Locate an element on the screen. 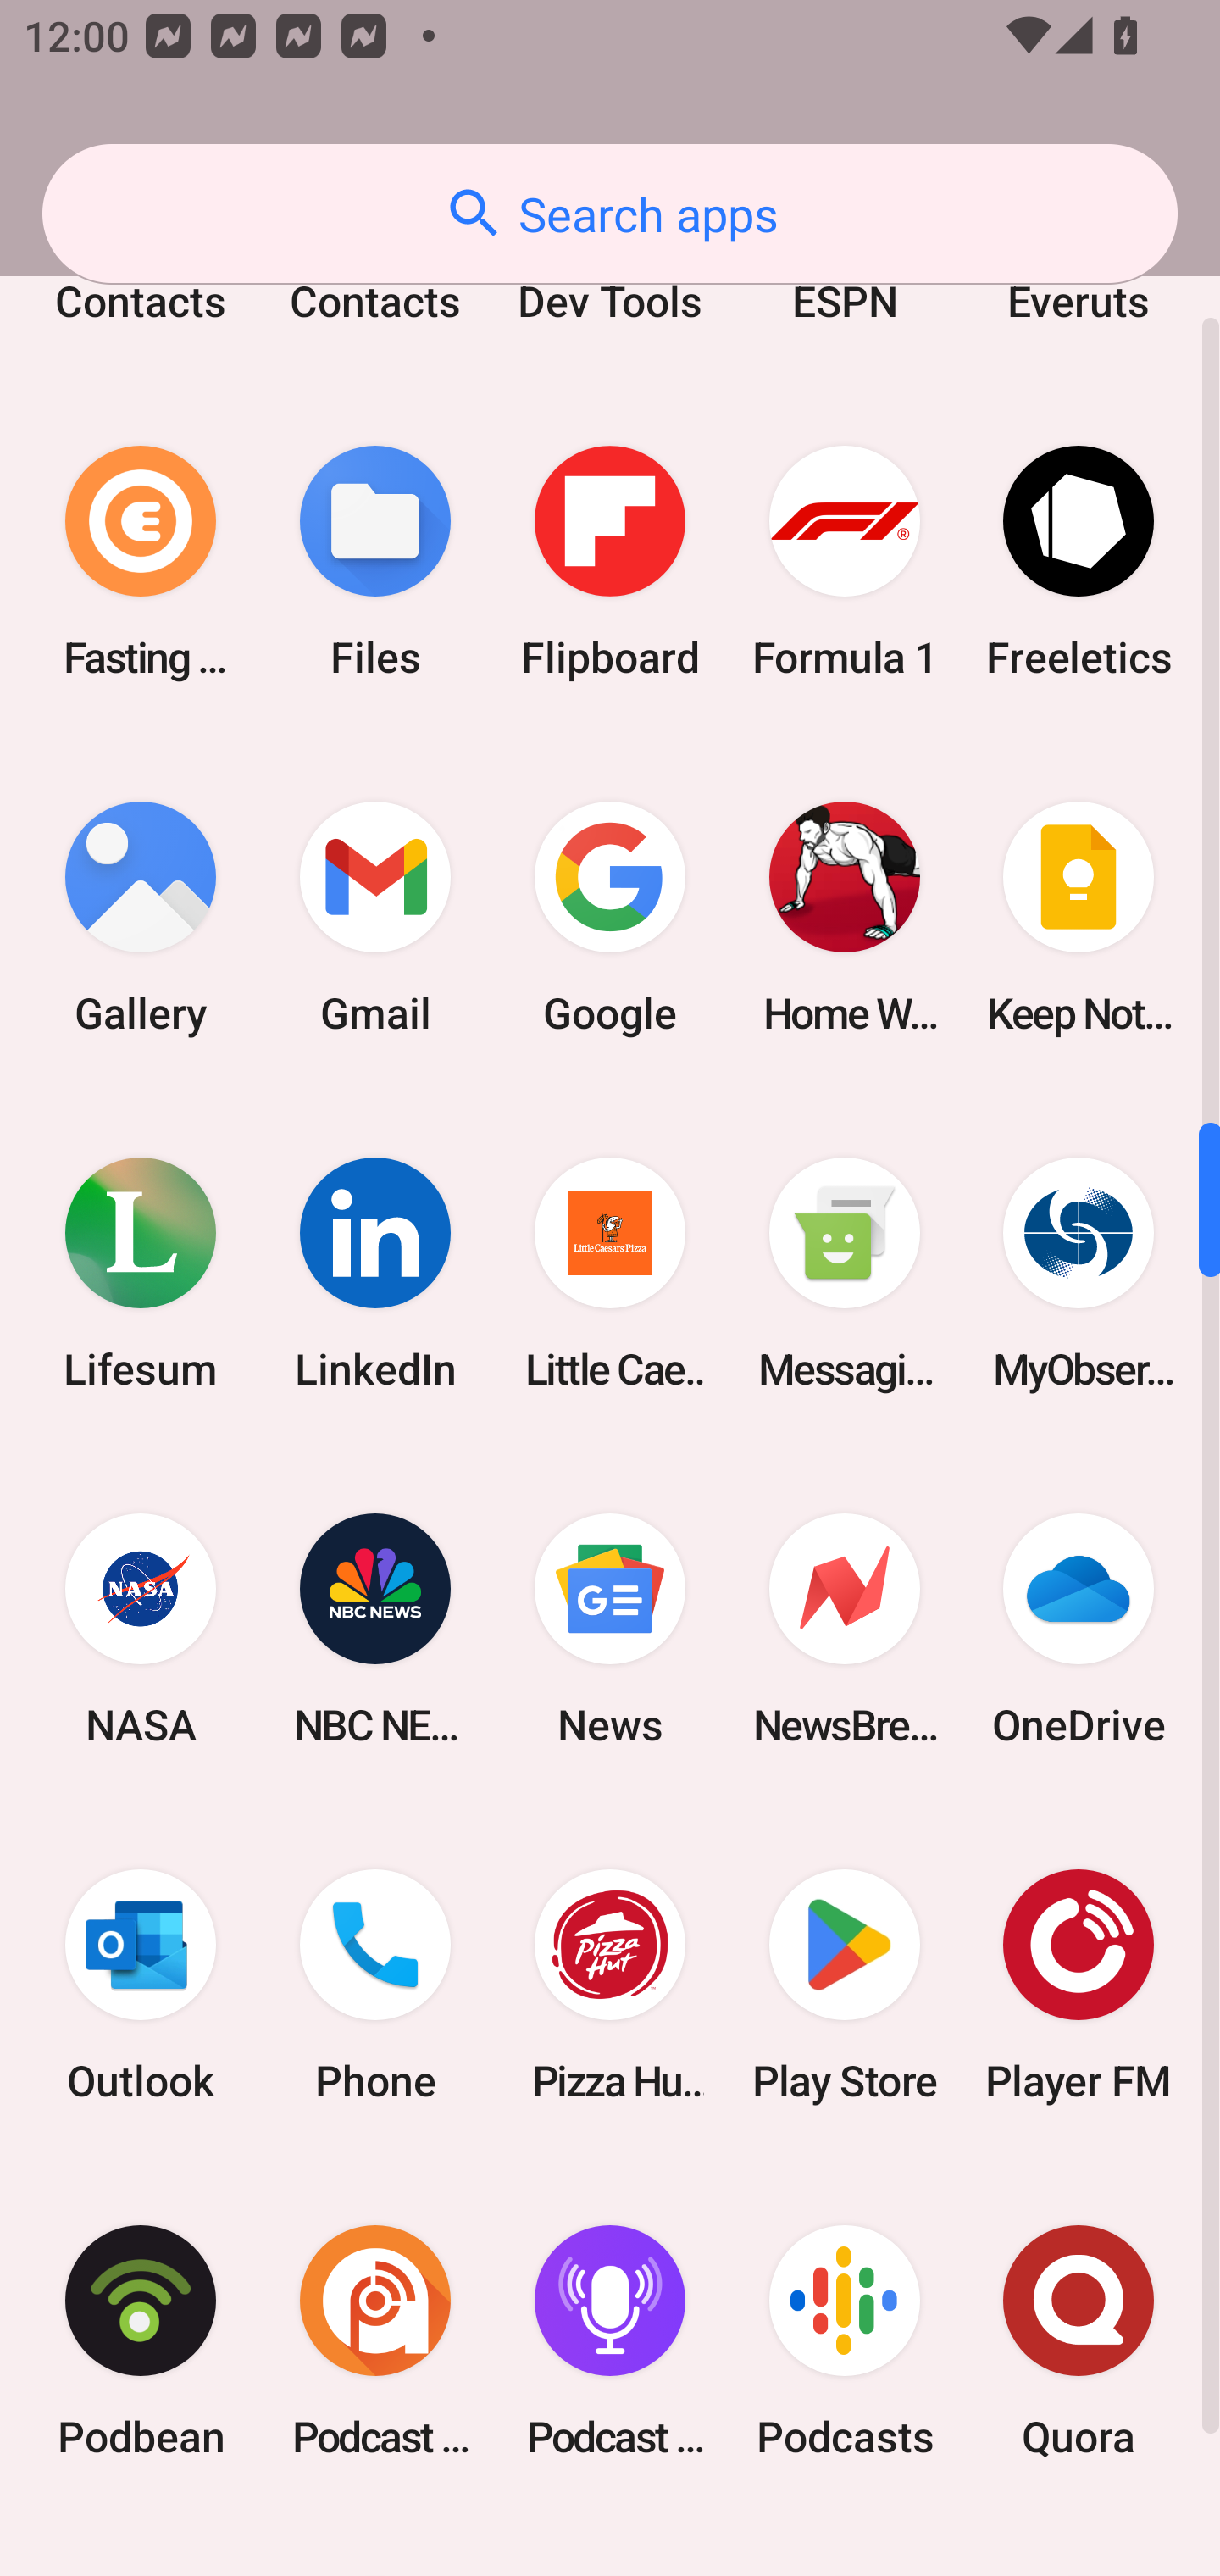 The height and width of the screenshot is (2576, 1220). Quora is located at coordinates (1079, 2341).